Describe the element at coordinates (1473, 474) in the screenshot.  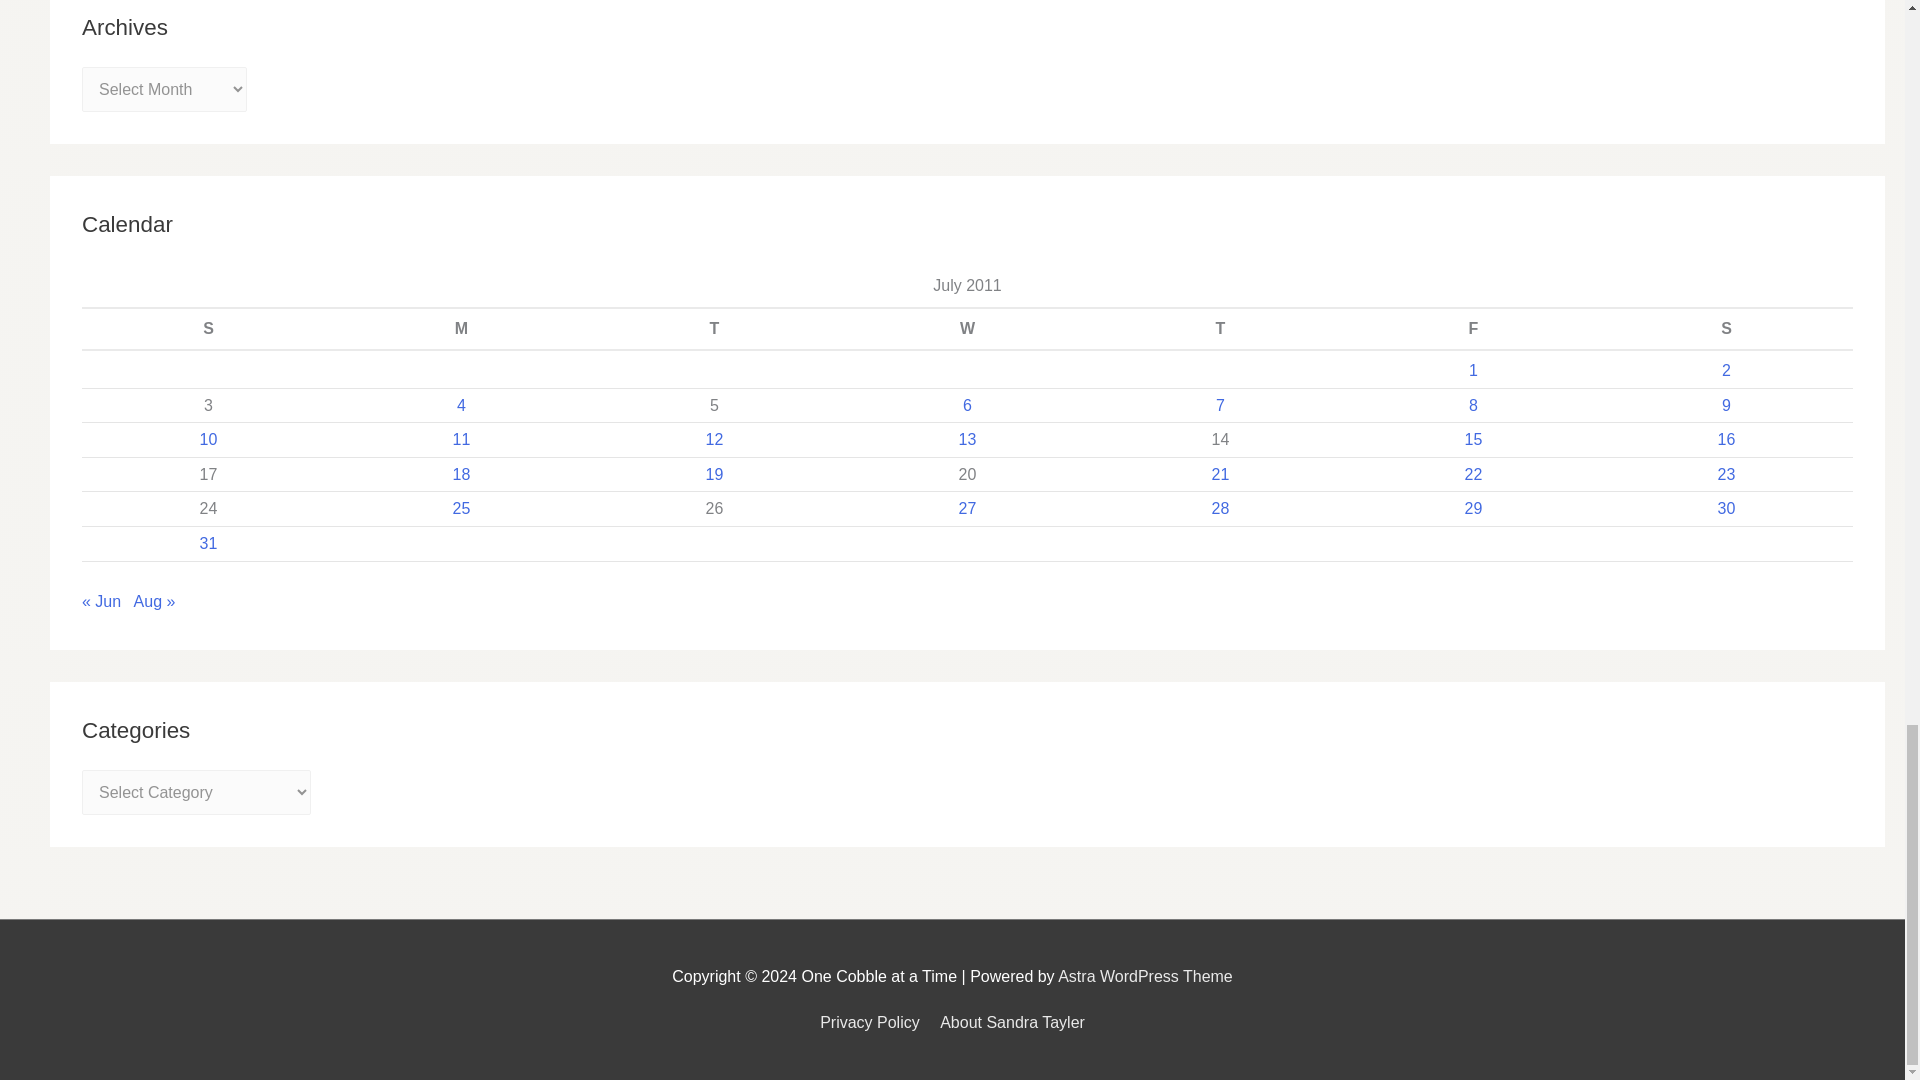
I see `22` at that location.